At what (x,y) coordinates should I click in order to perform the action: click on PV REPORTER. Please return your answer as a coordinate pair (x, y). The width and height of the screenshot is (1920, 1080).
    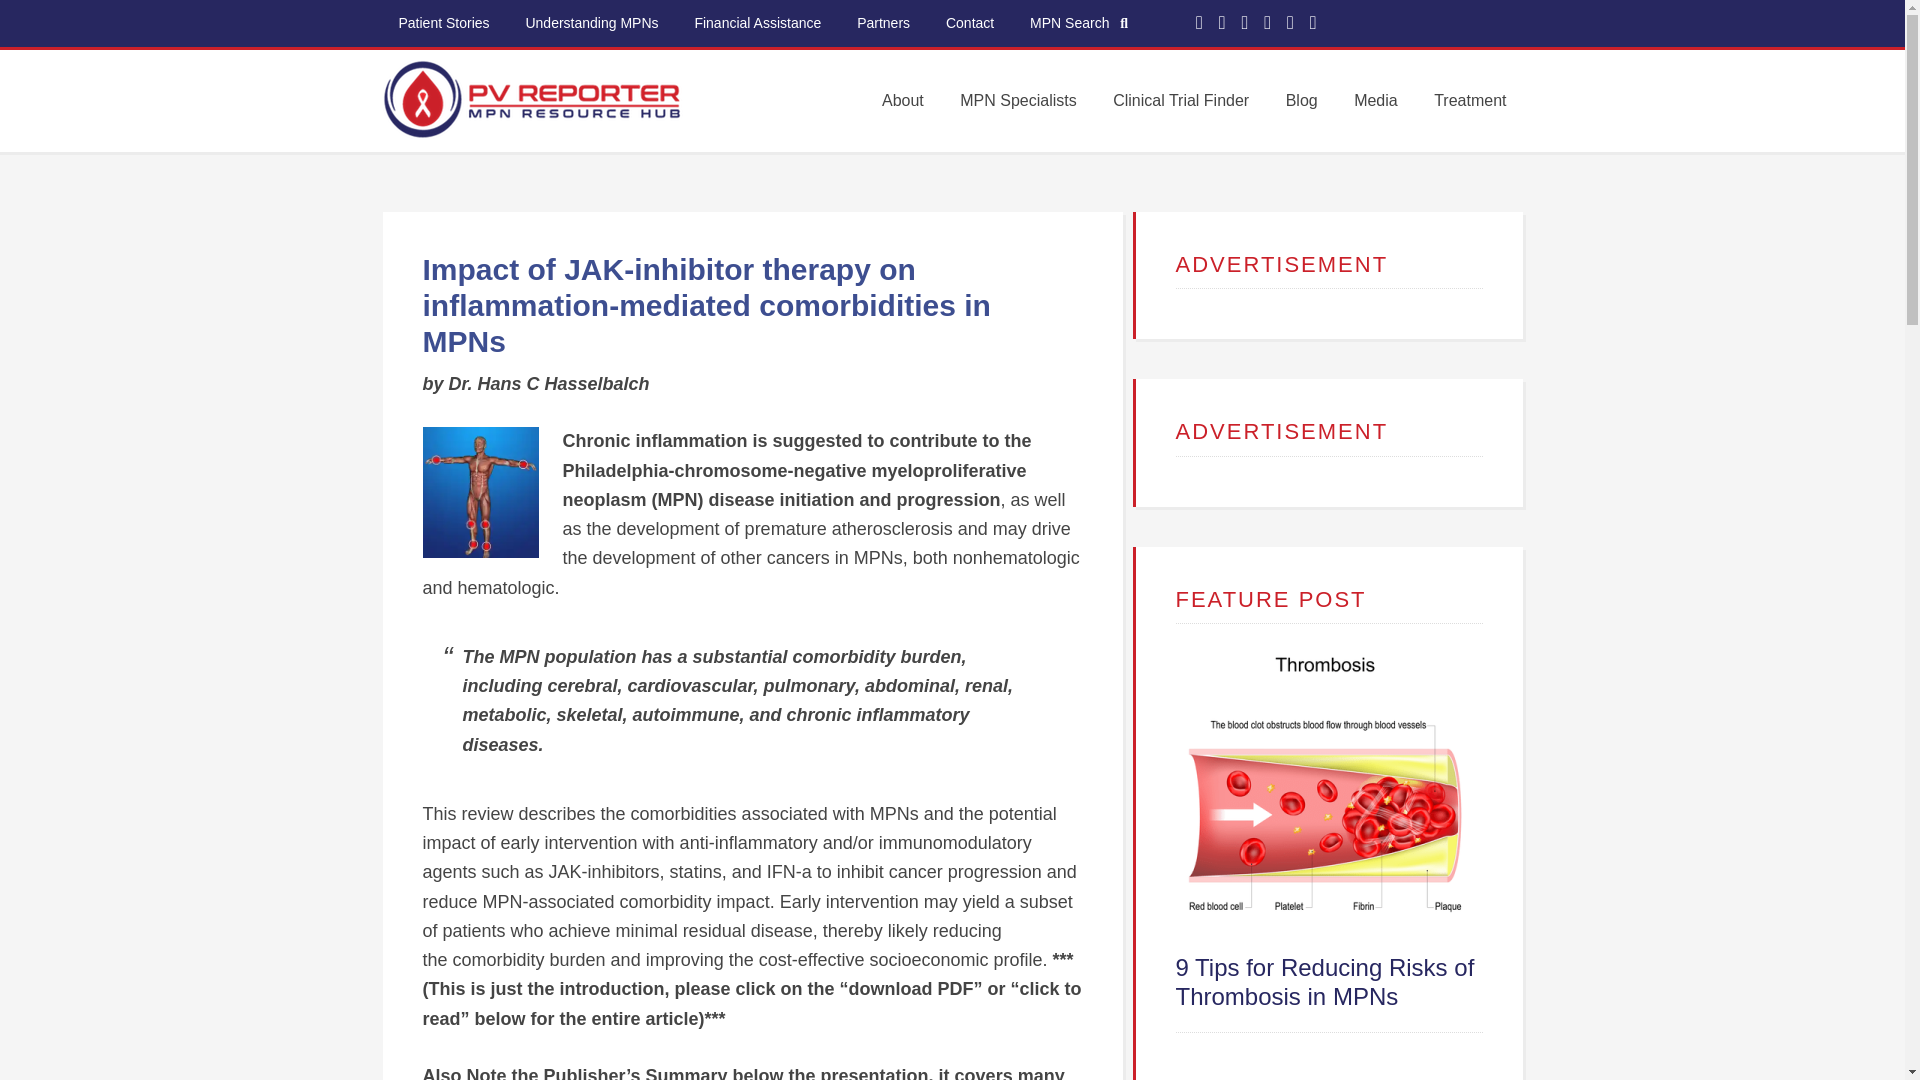
    Looking at the image, I should click on (532, 120).